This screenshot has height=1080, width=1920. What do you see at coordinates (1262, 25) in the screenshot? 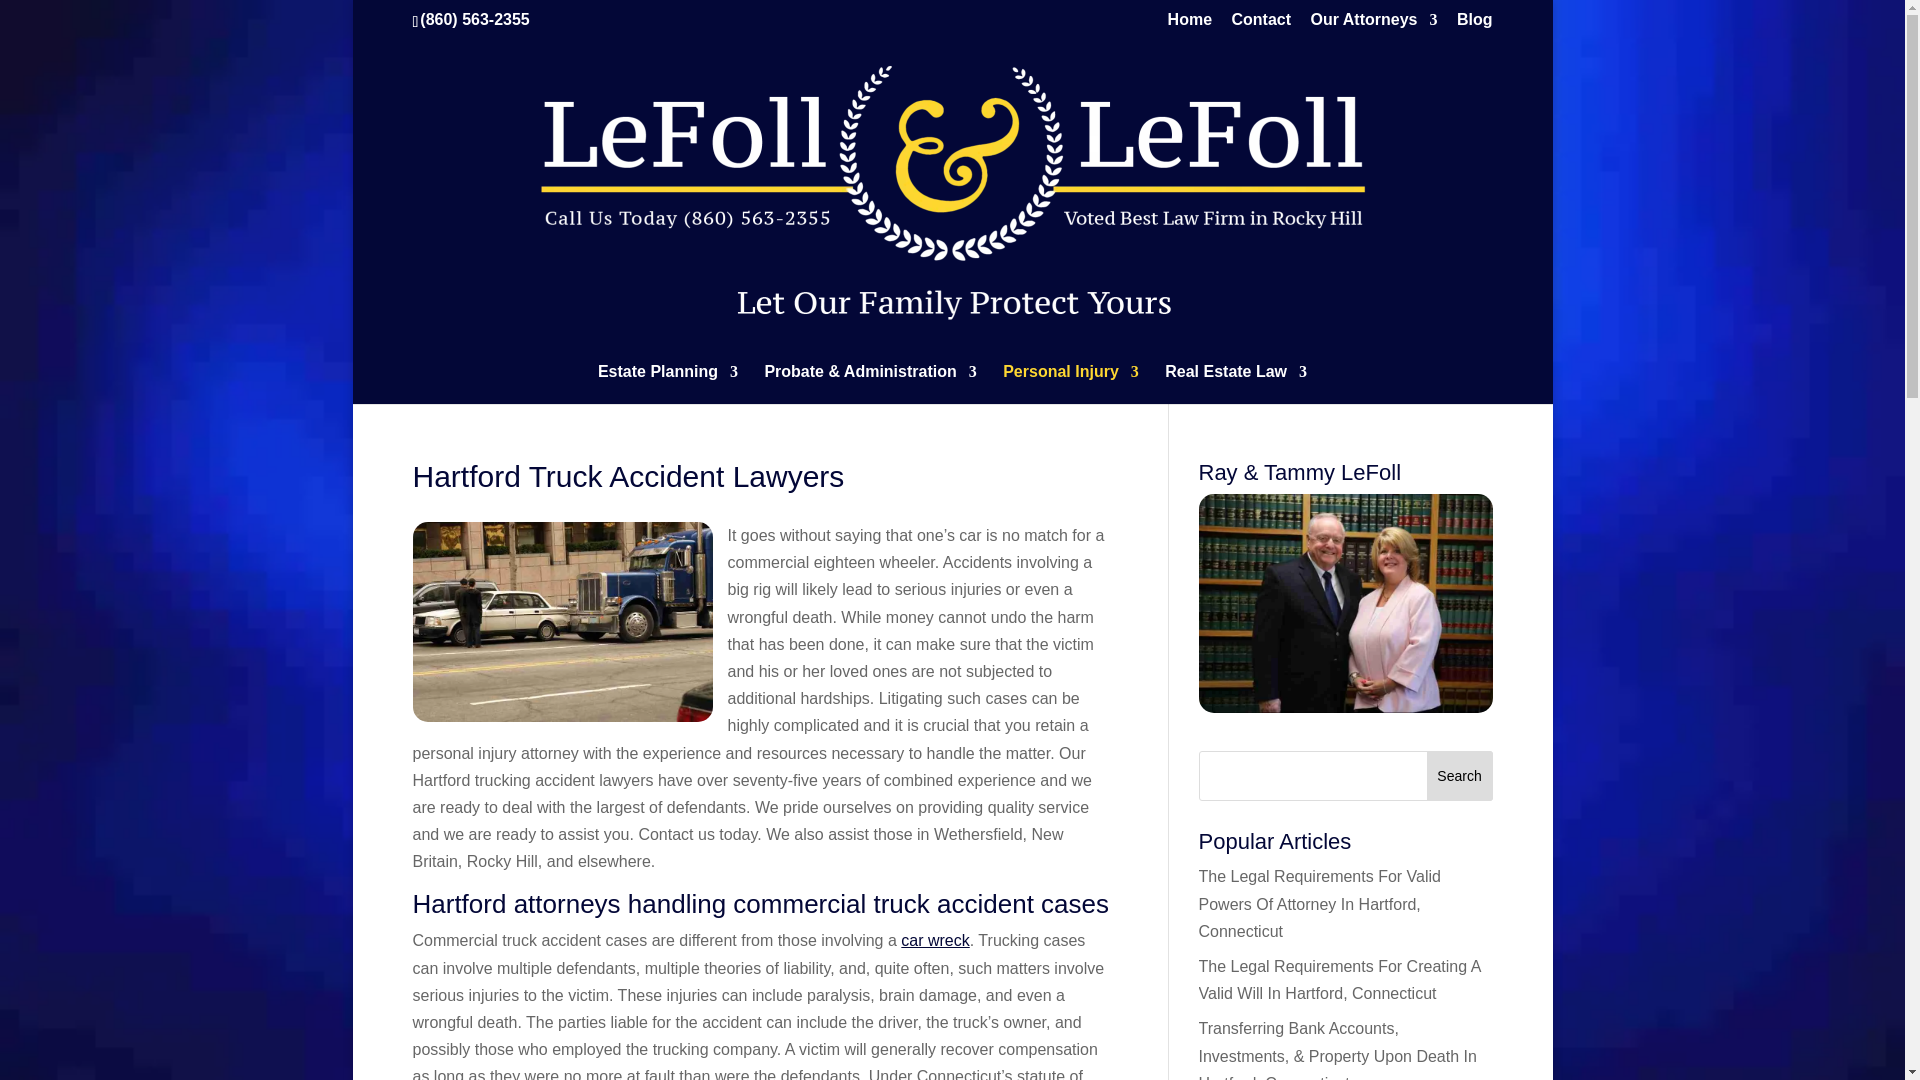
I see `Contact` at bounding box center [1262, 25].